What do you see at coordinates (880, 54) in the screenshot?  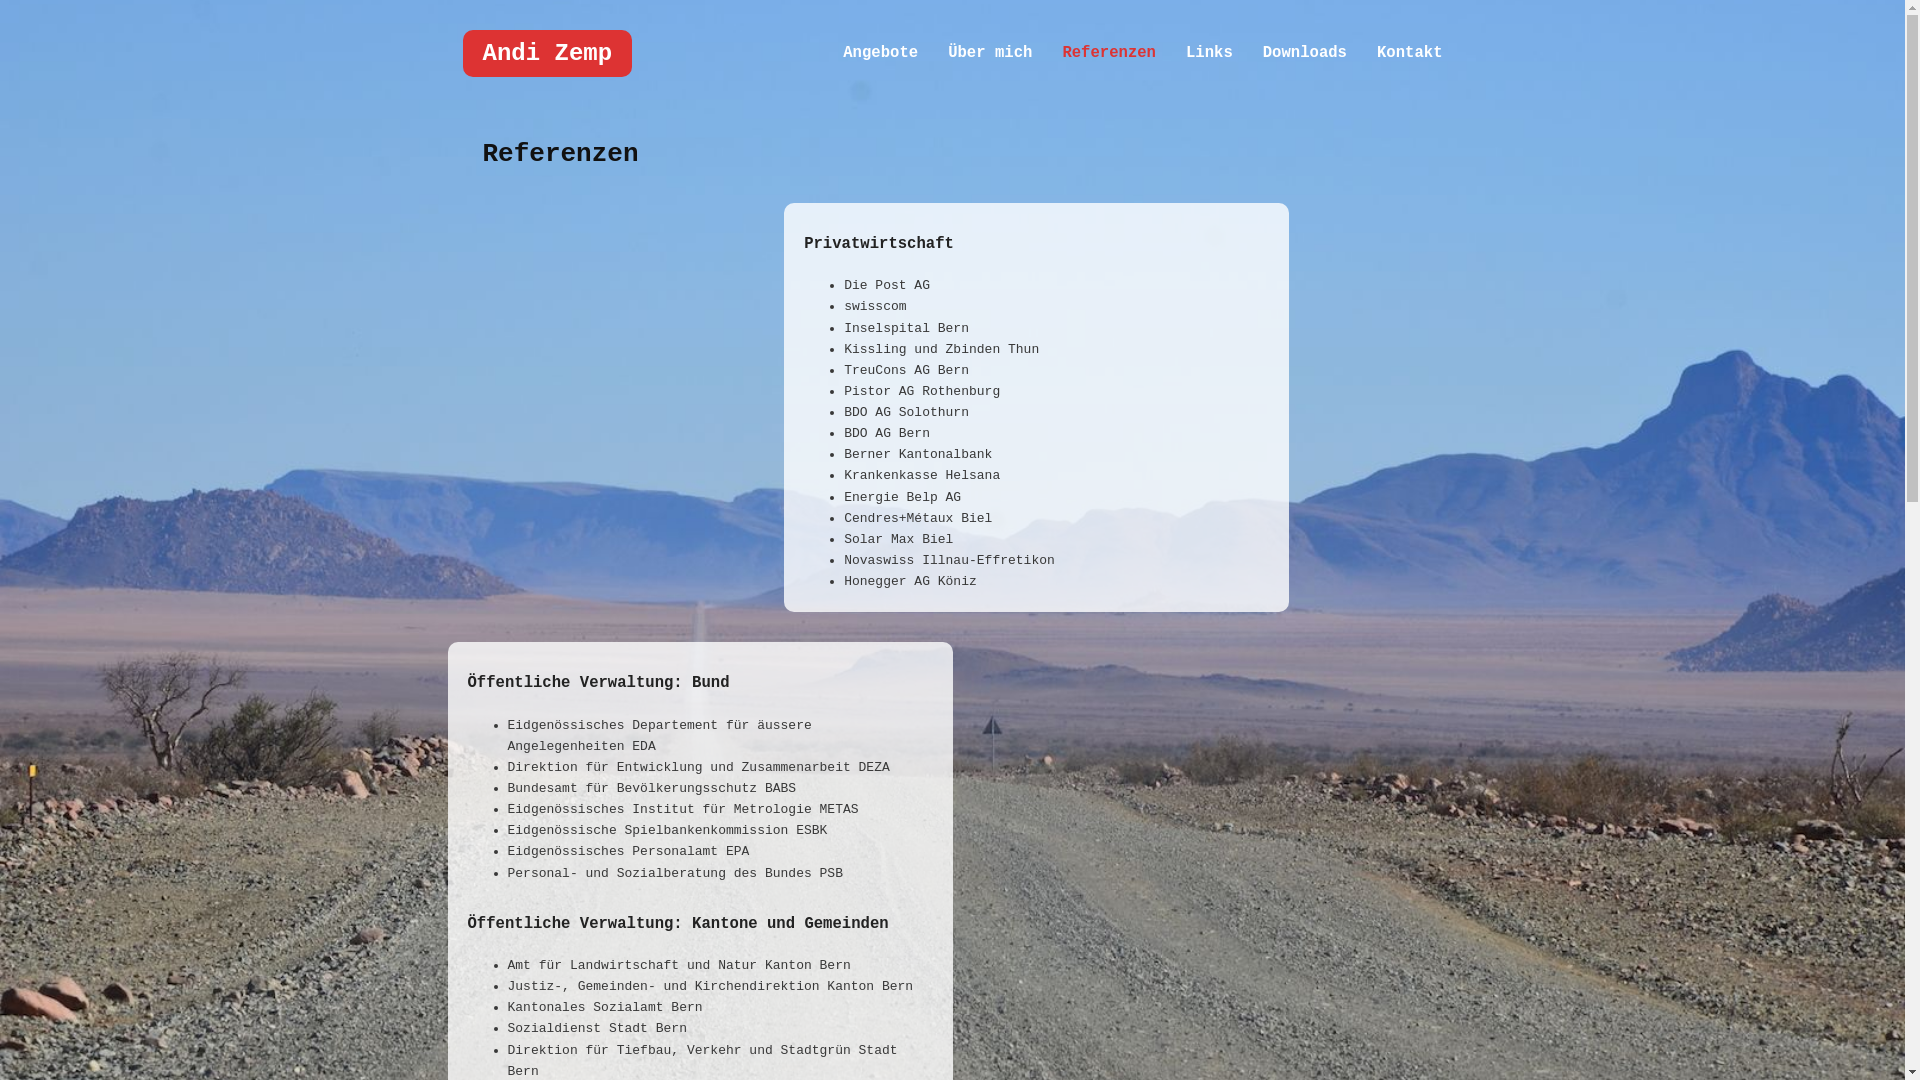 I see `Angebote` at bounding box center [880, 54].